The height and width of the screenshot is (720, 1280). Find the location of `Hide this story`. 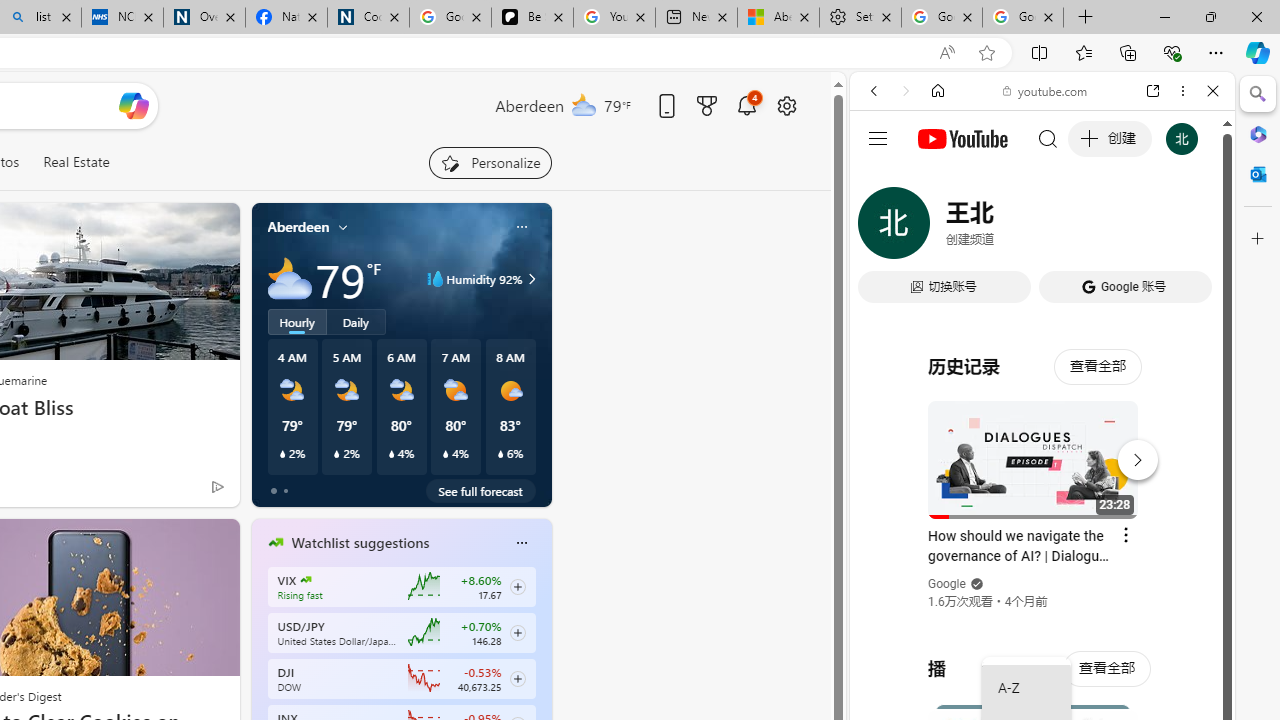

Hide this story is located at coordinates (178, 542).